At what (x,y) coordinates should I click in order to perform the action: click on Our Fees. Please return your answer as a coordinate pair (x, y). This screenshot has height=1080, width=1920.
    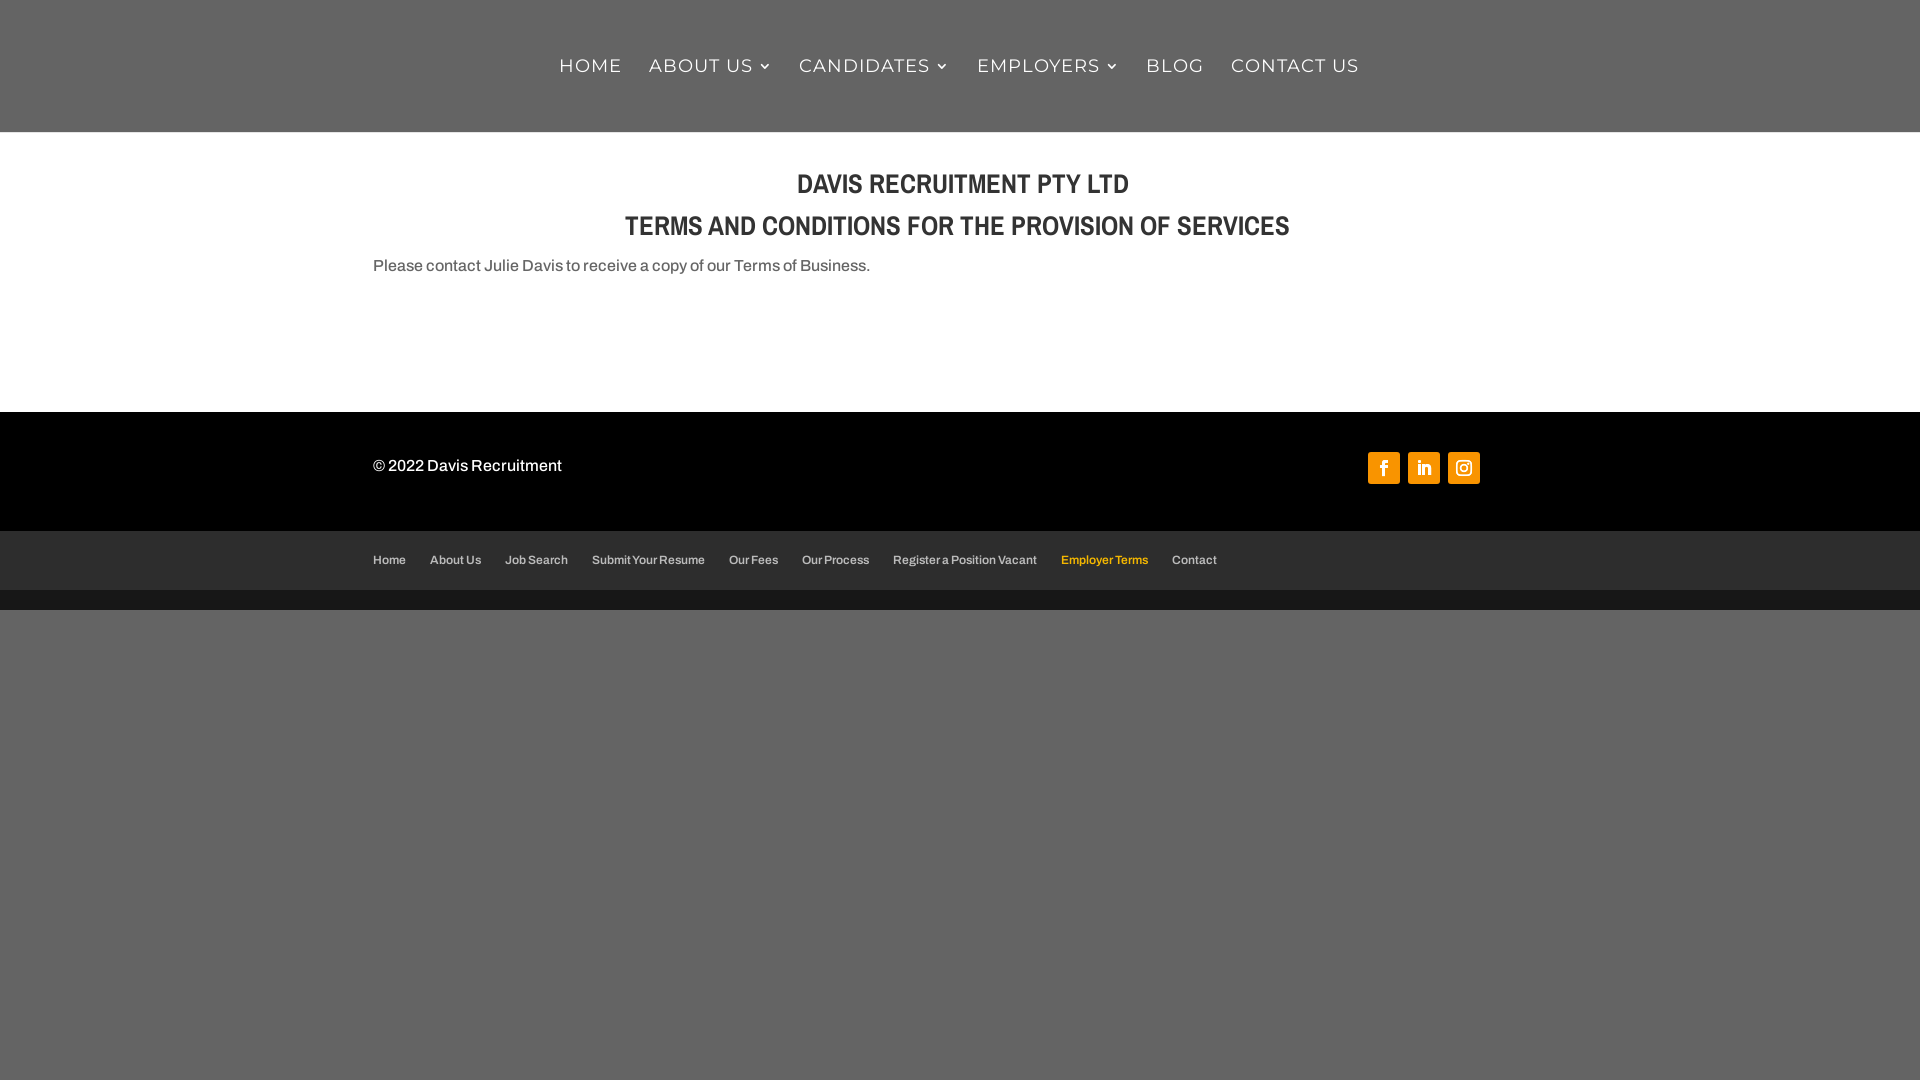
    Looking at the image, I should click on (754, 560).